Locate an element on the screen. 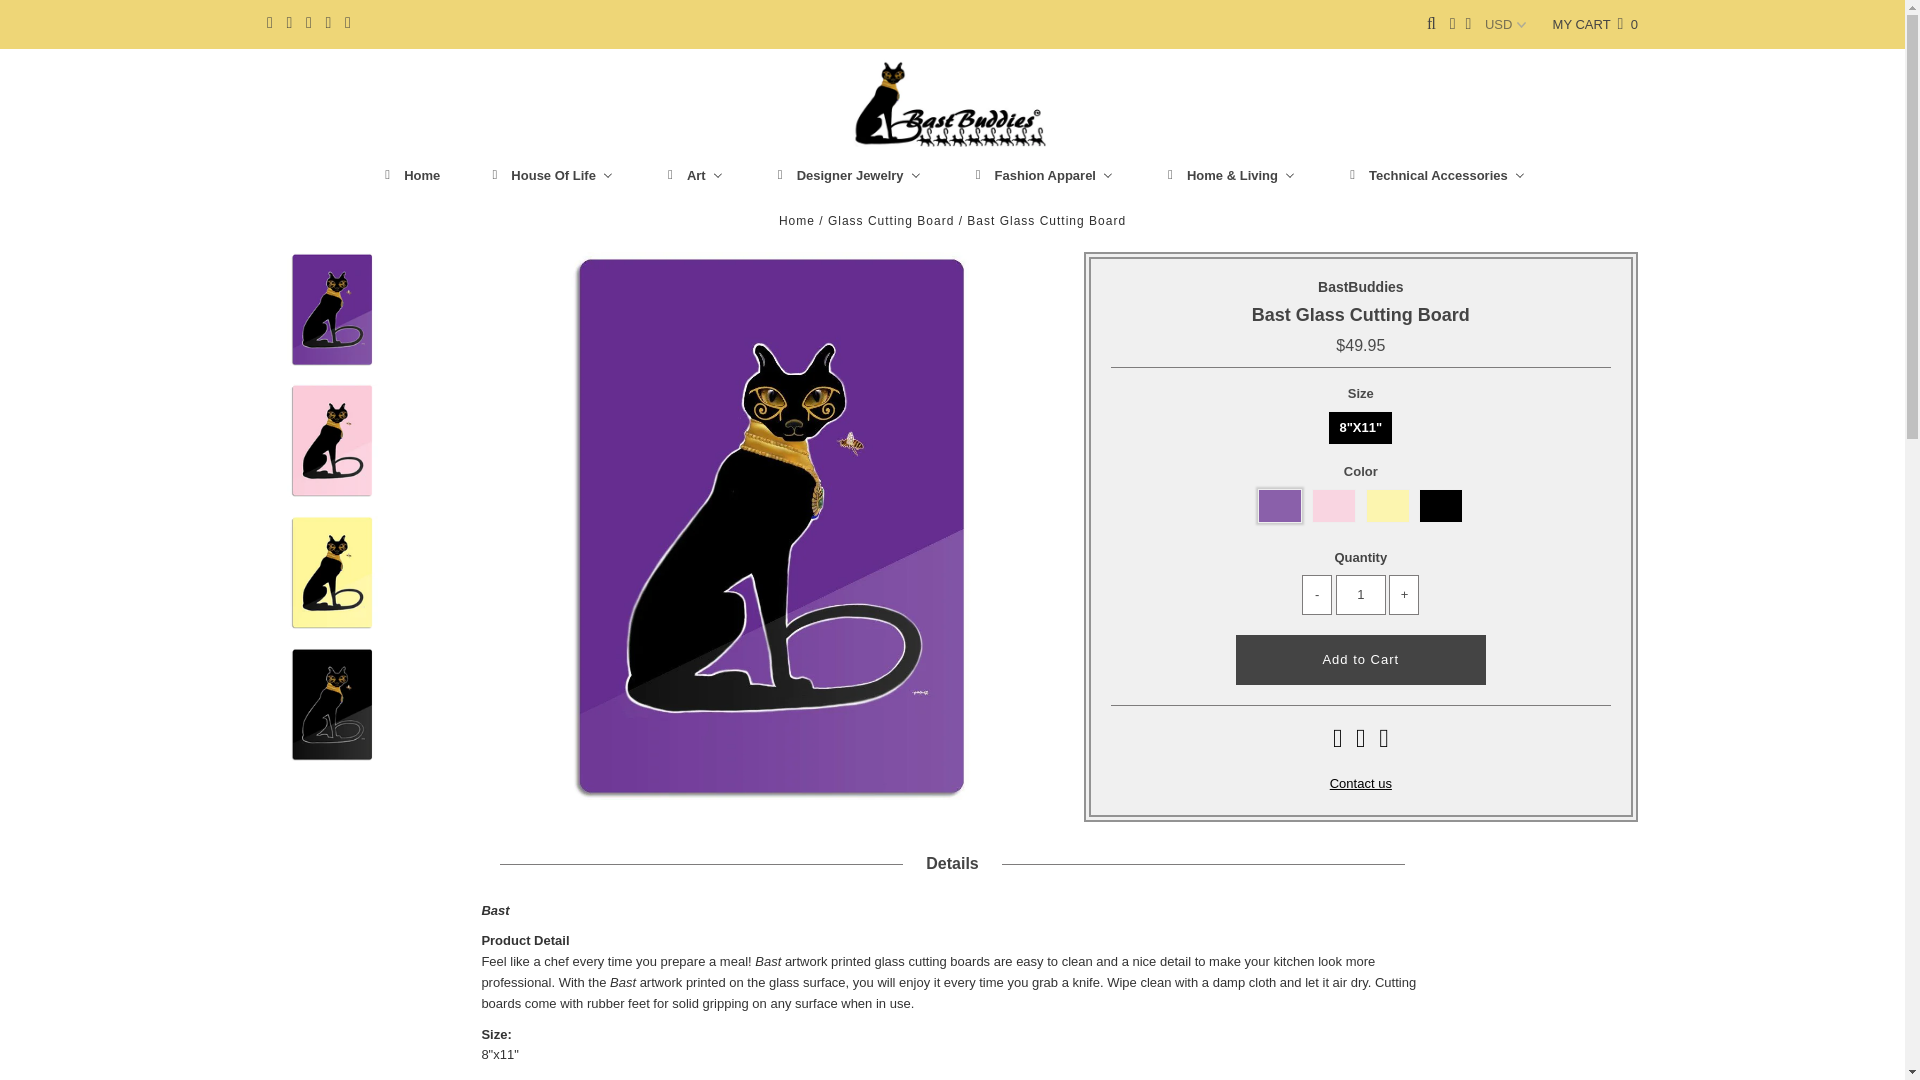  Designer Jewelry is located at coordinates (847, 175).